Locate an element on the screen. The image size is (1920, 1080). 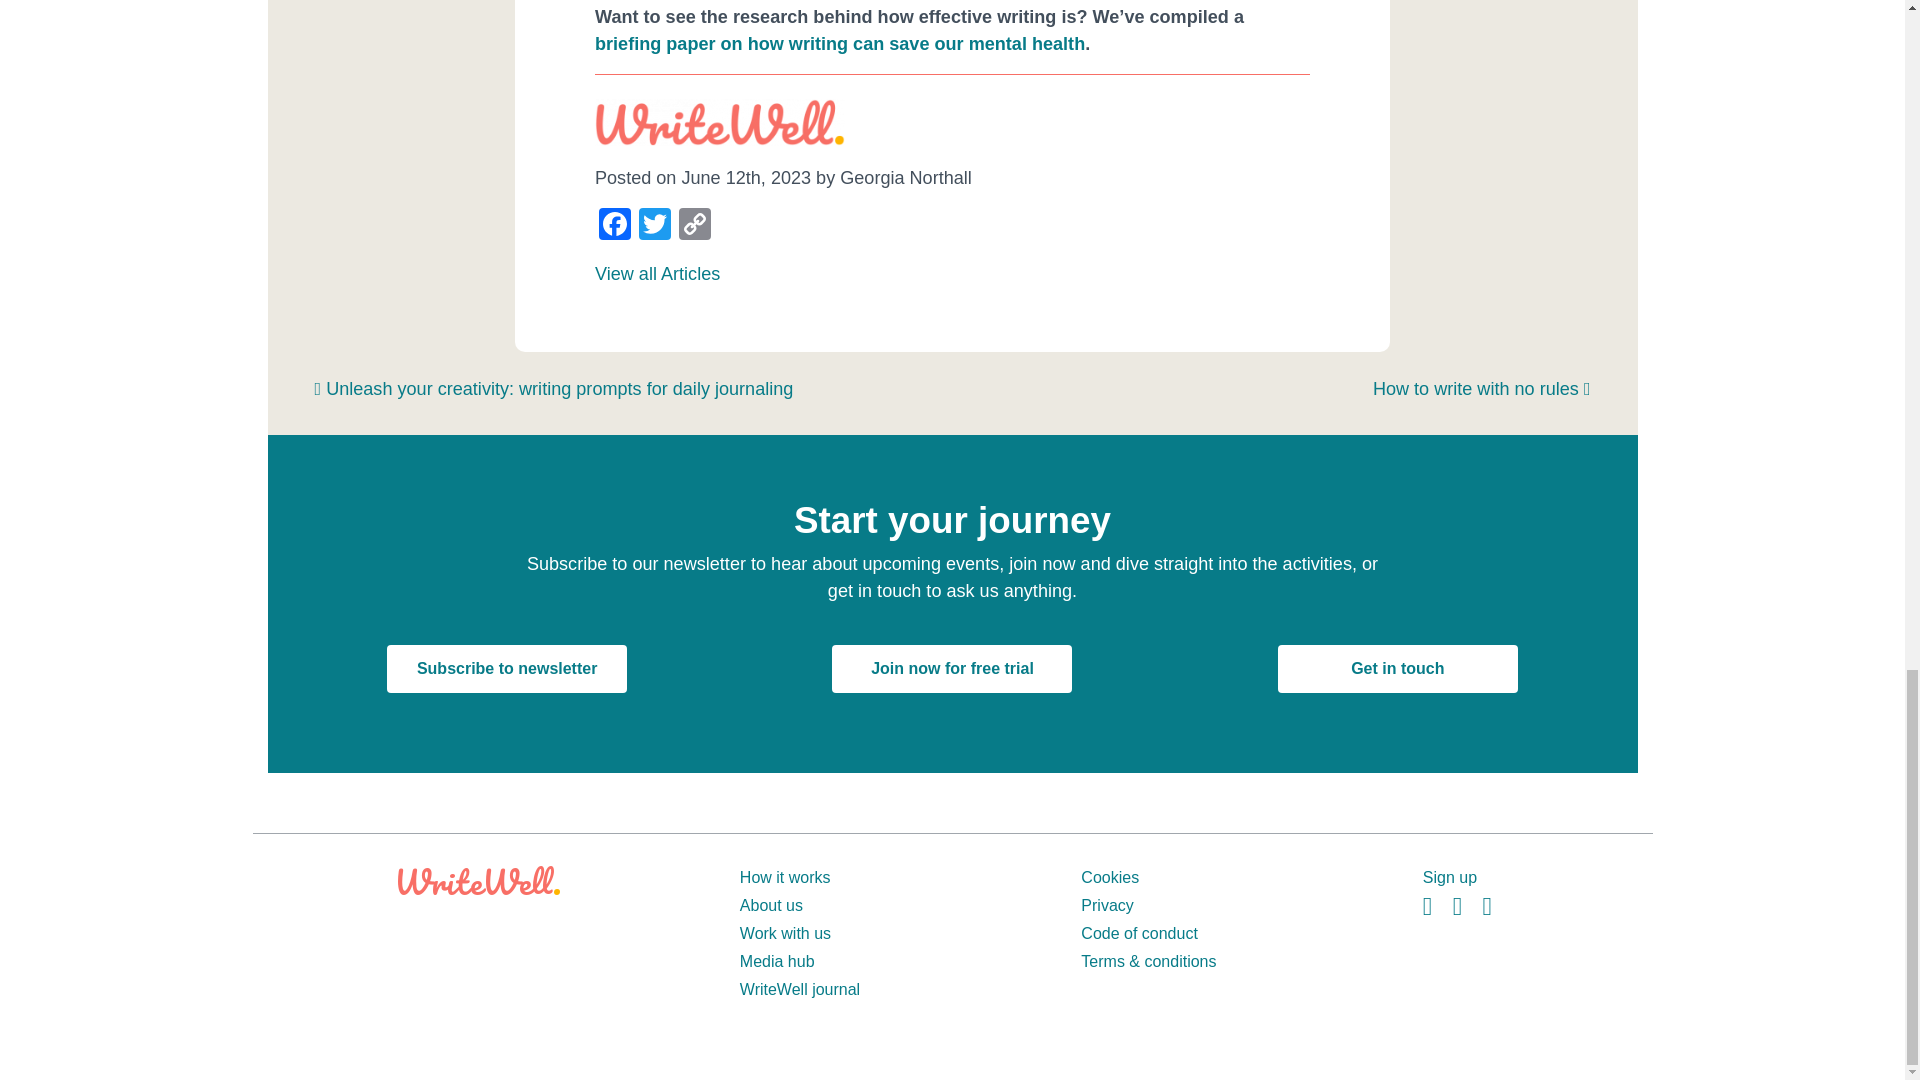
Work with us is located at coordinates (785, 932).